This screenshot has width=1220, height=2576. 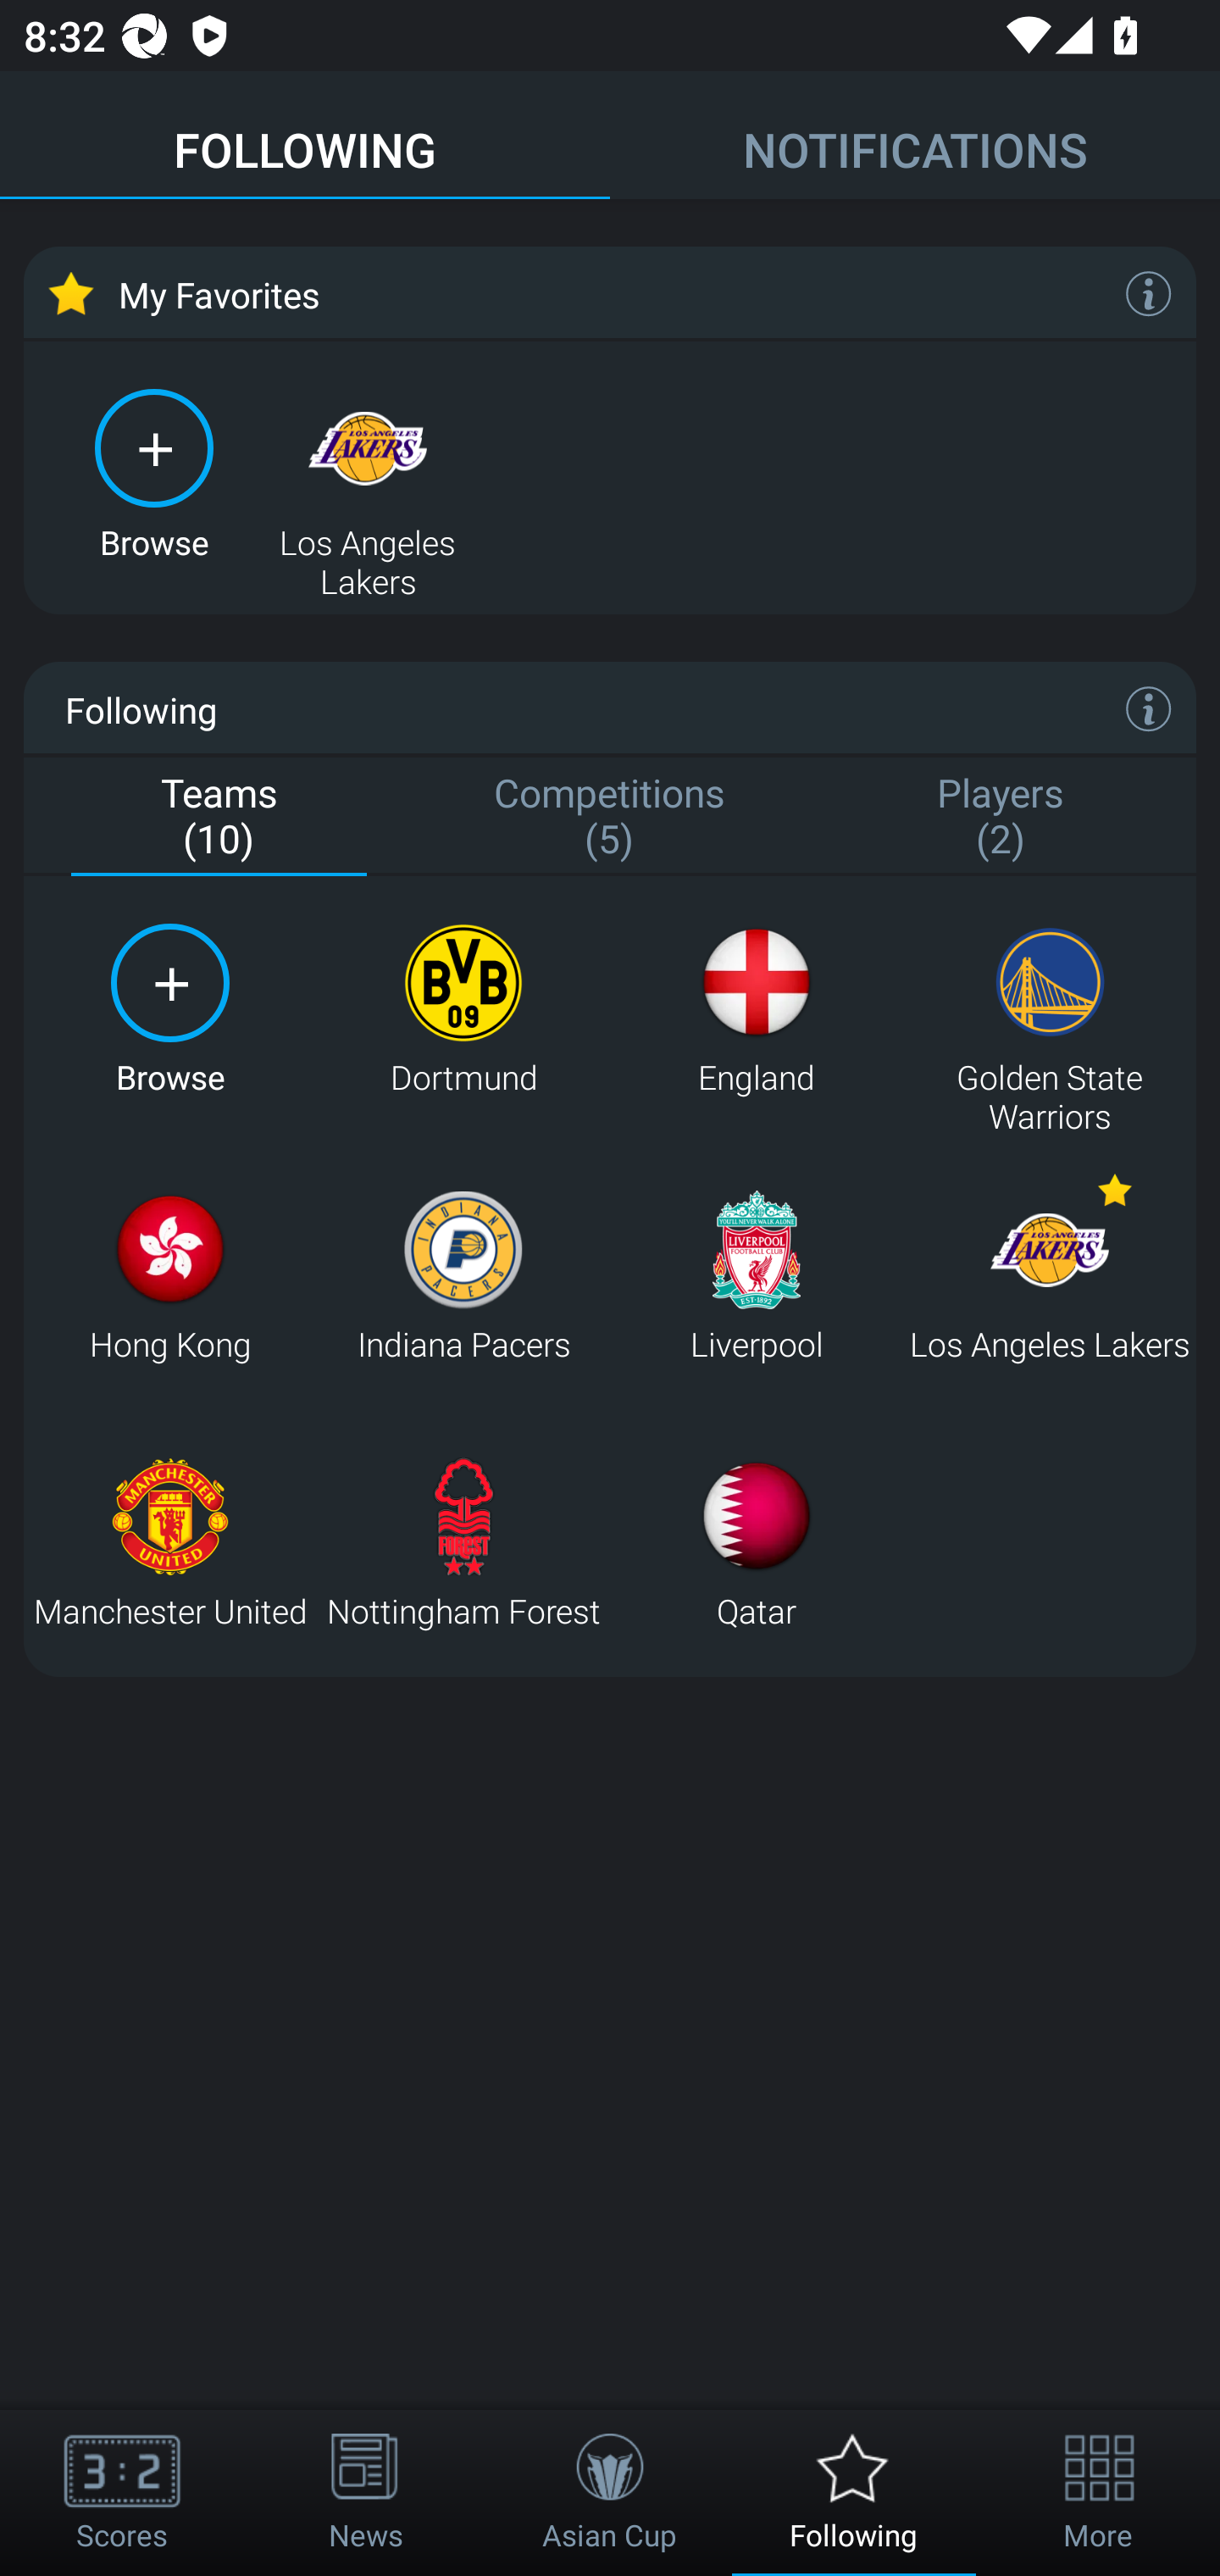 I want to click on Manchester United, so click(x=169, y=1542).